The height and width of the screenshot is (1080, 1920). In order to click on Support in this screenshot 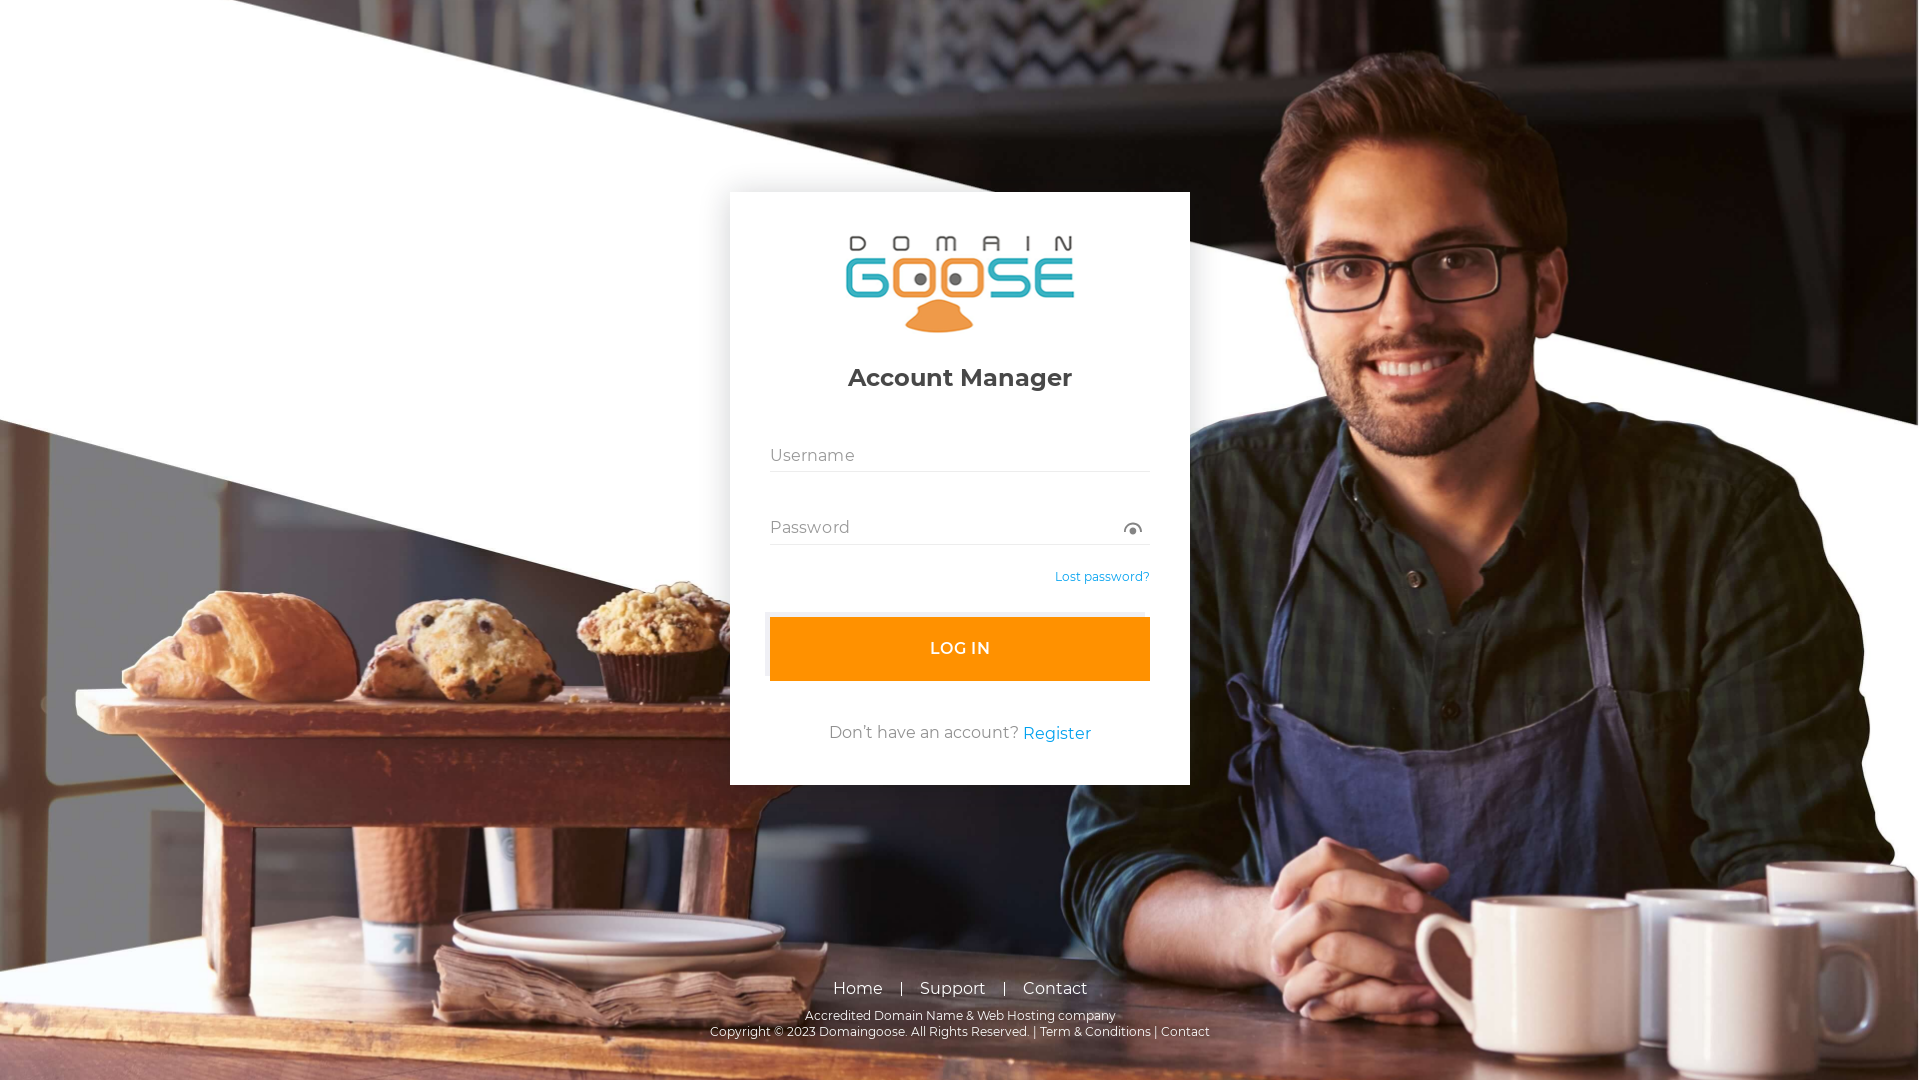, I will do `click(953, 989)`.